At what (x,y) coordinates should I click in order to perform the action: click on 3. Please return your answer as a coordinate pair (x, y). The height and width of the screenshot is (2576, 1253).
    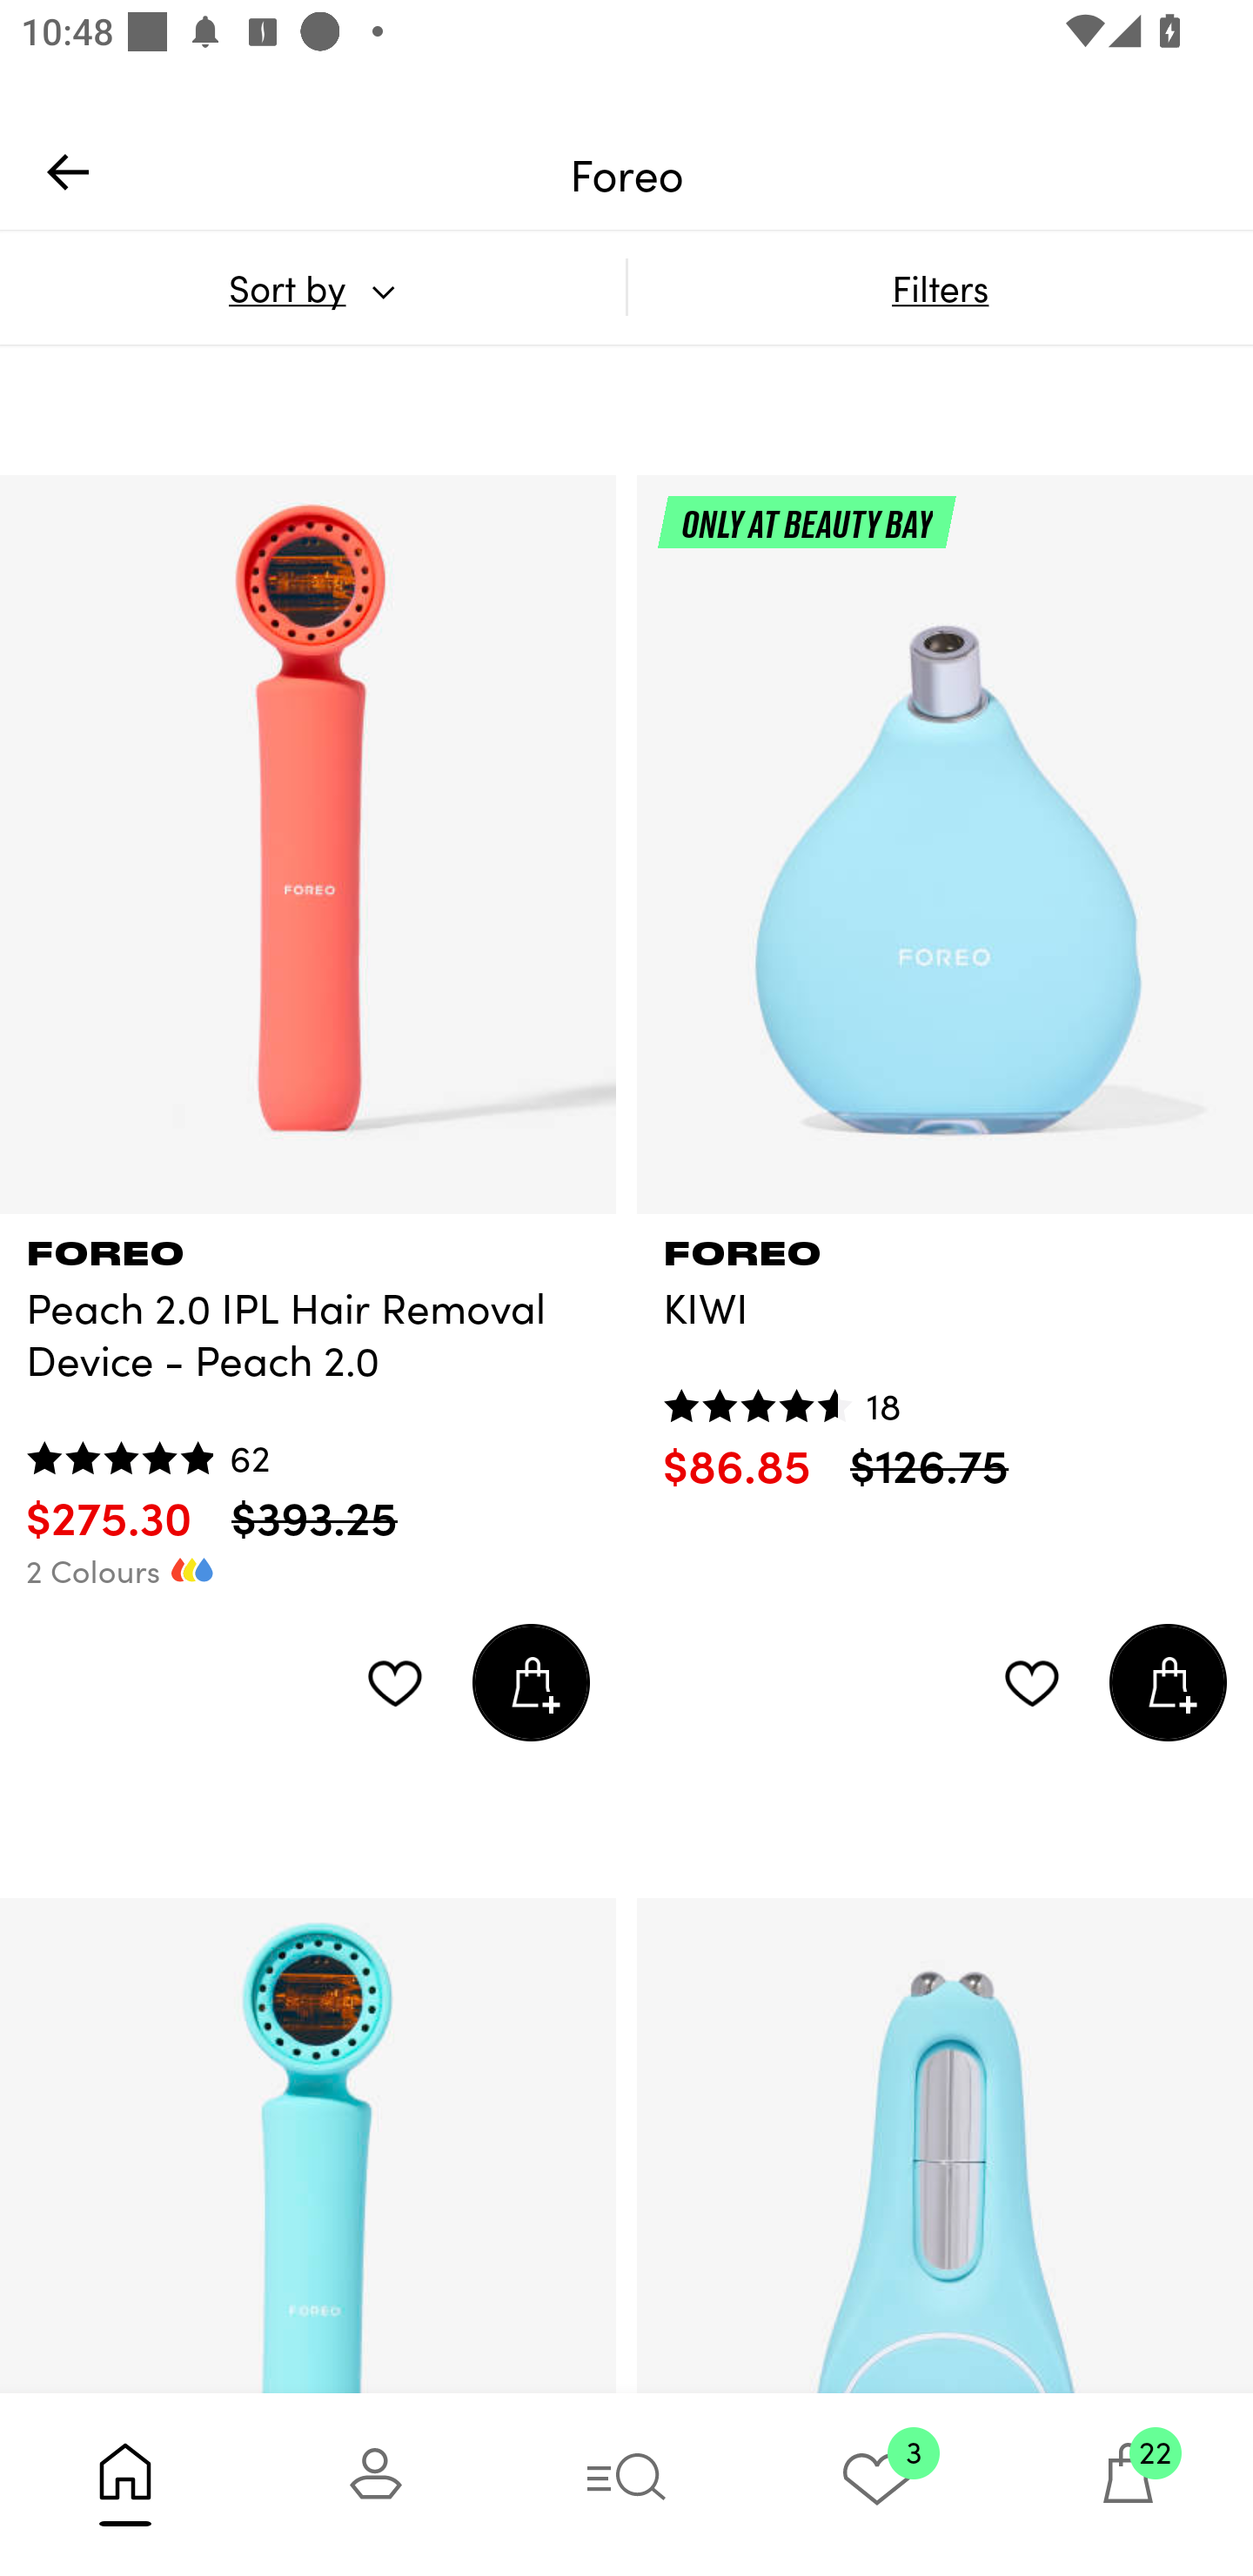
    Looking at the image, I should click on (877, 2484).